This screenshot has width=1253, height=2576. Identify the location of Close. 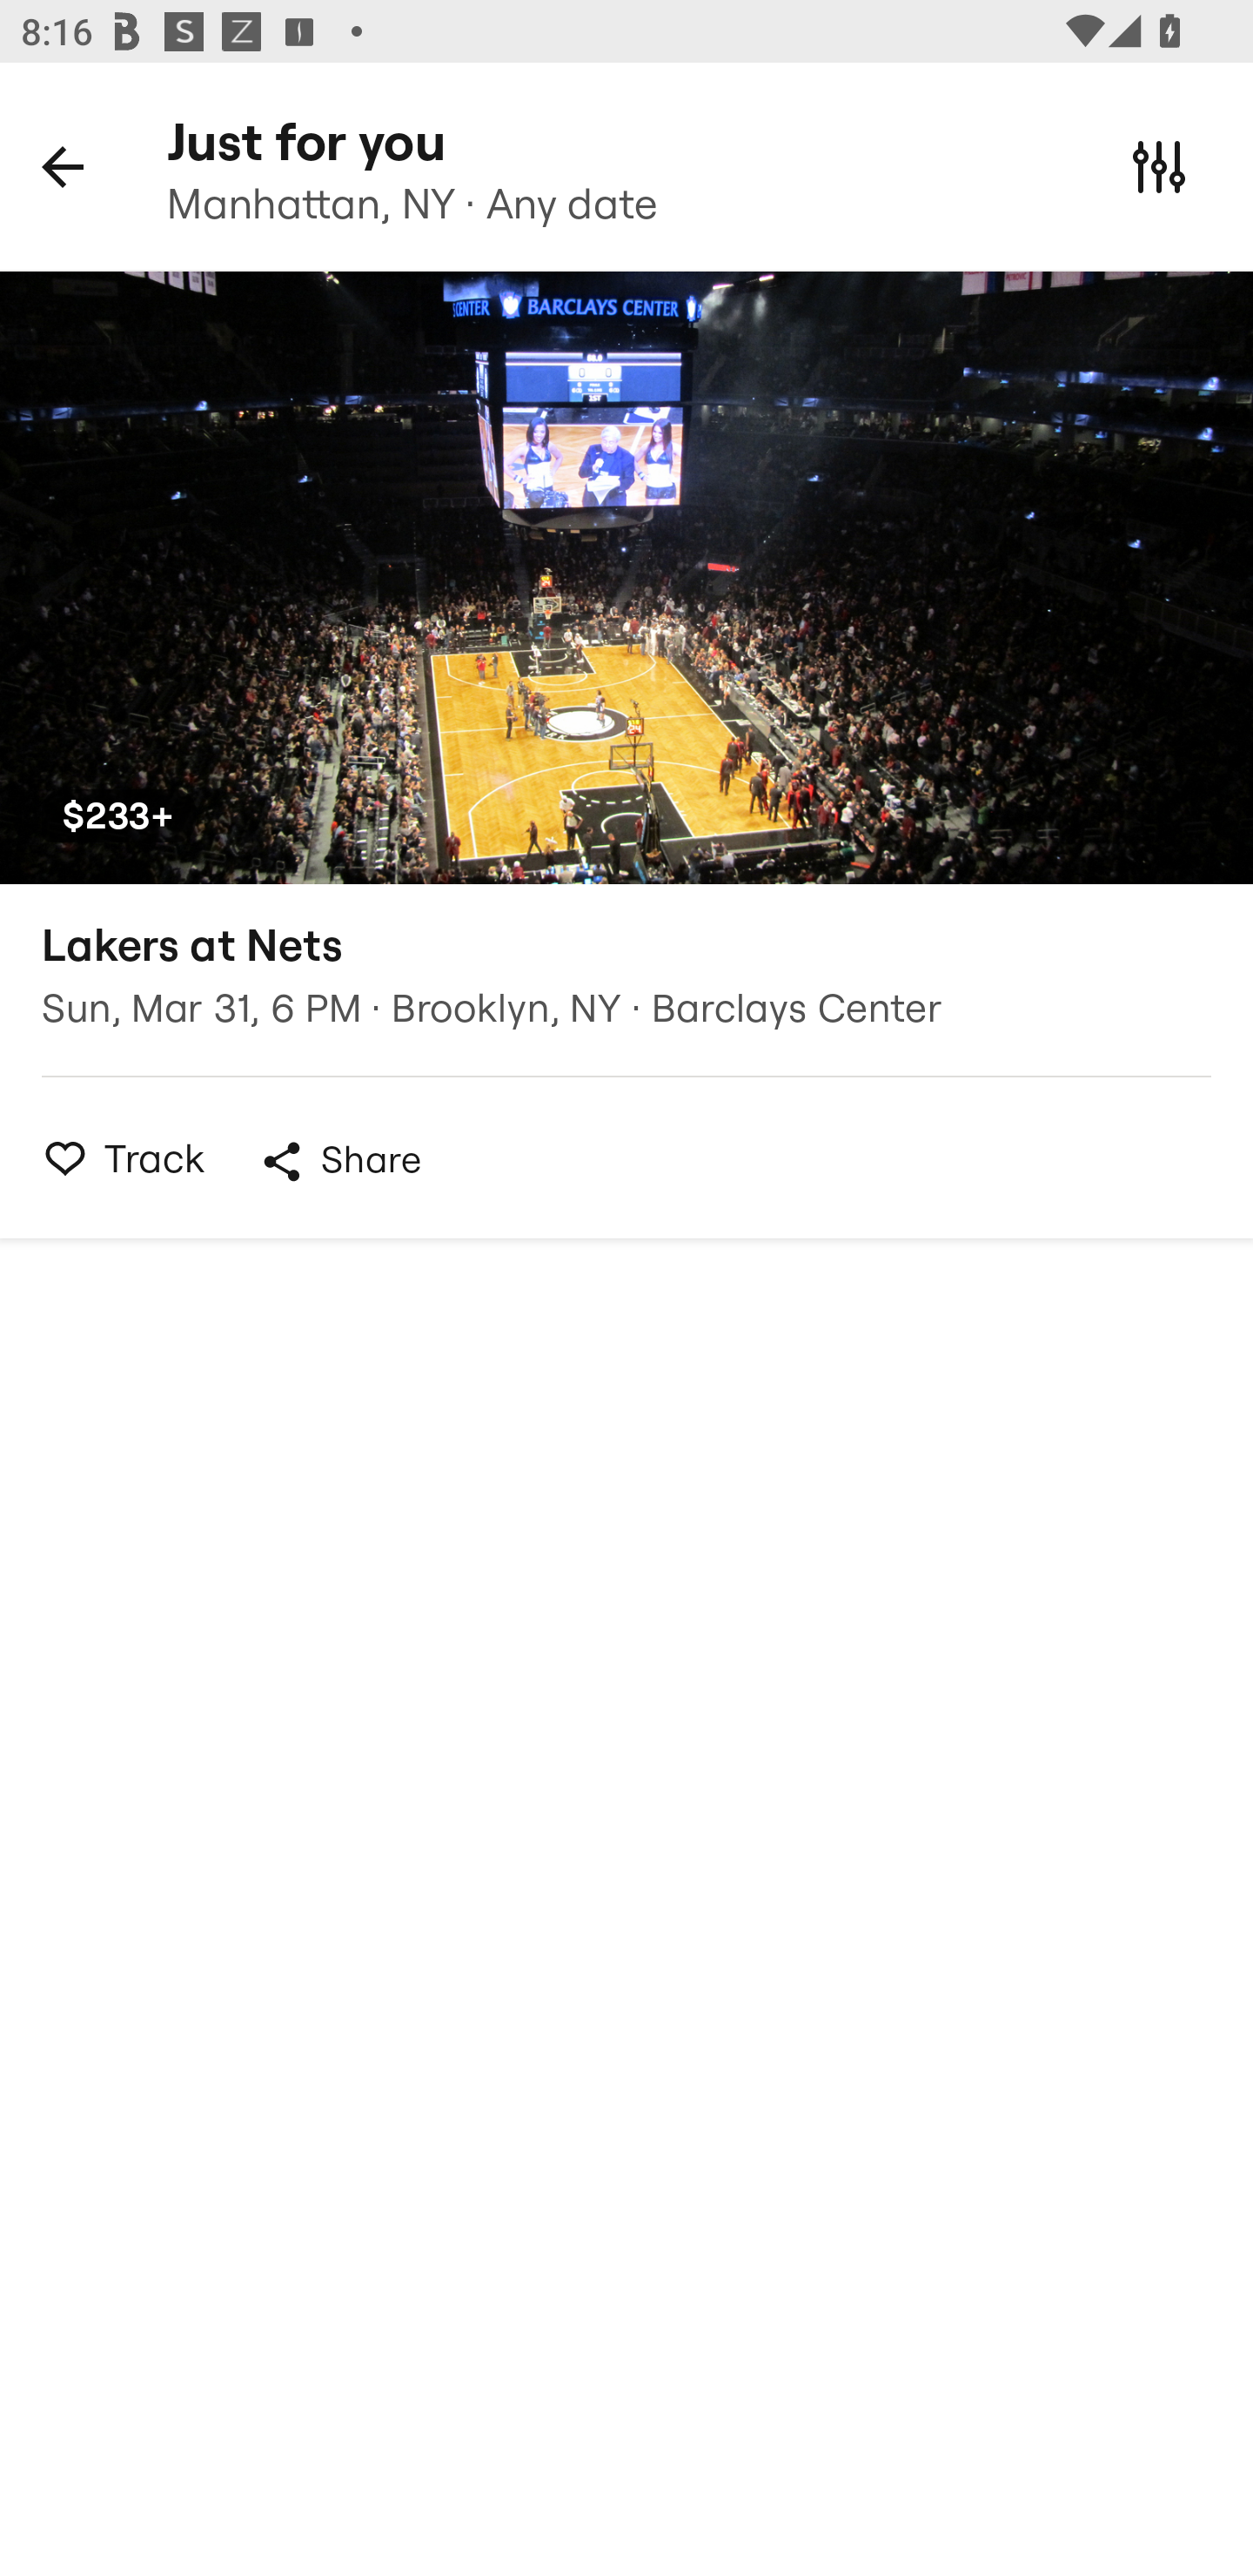
(1159, 165).